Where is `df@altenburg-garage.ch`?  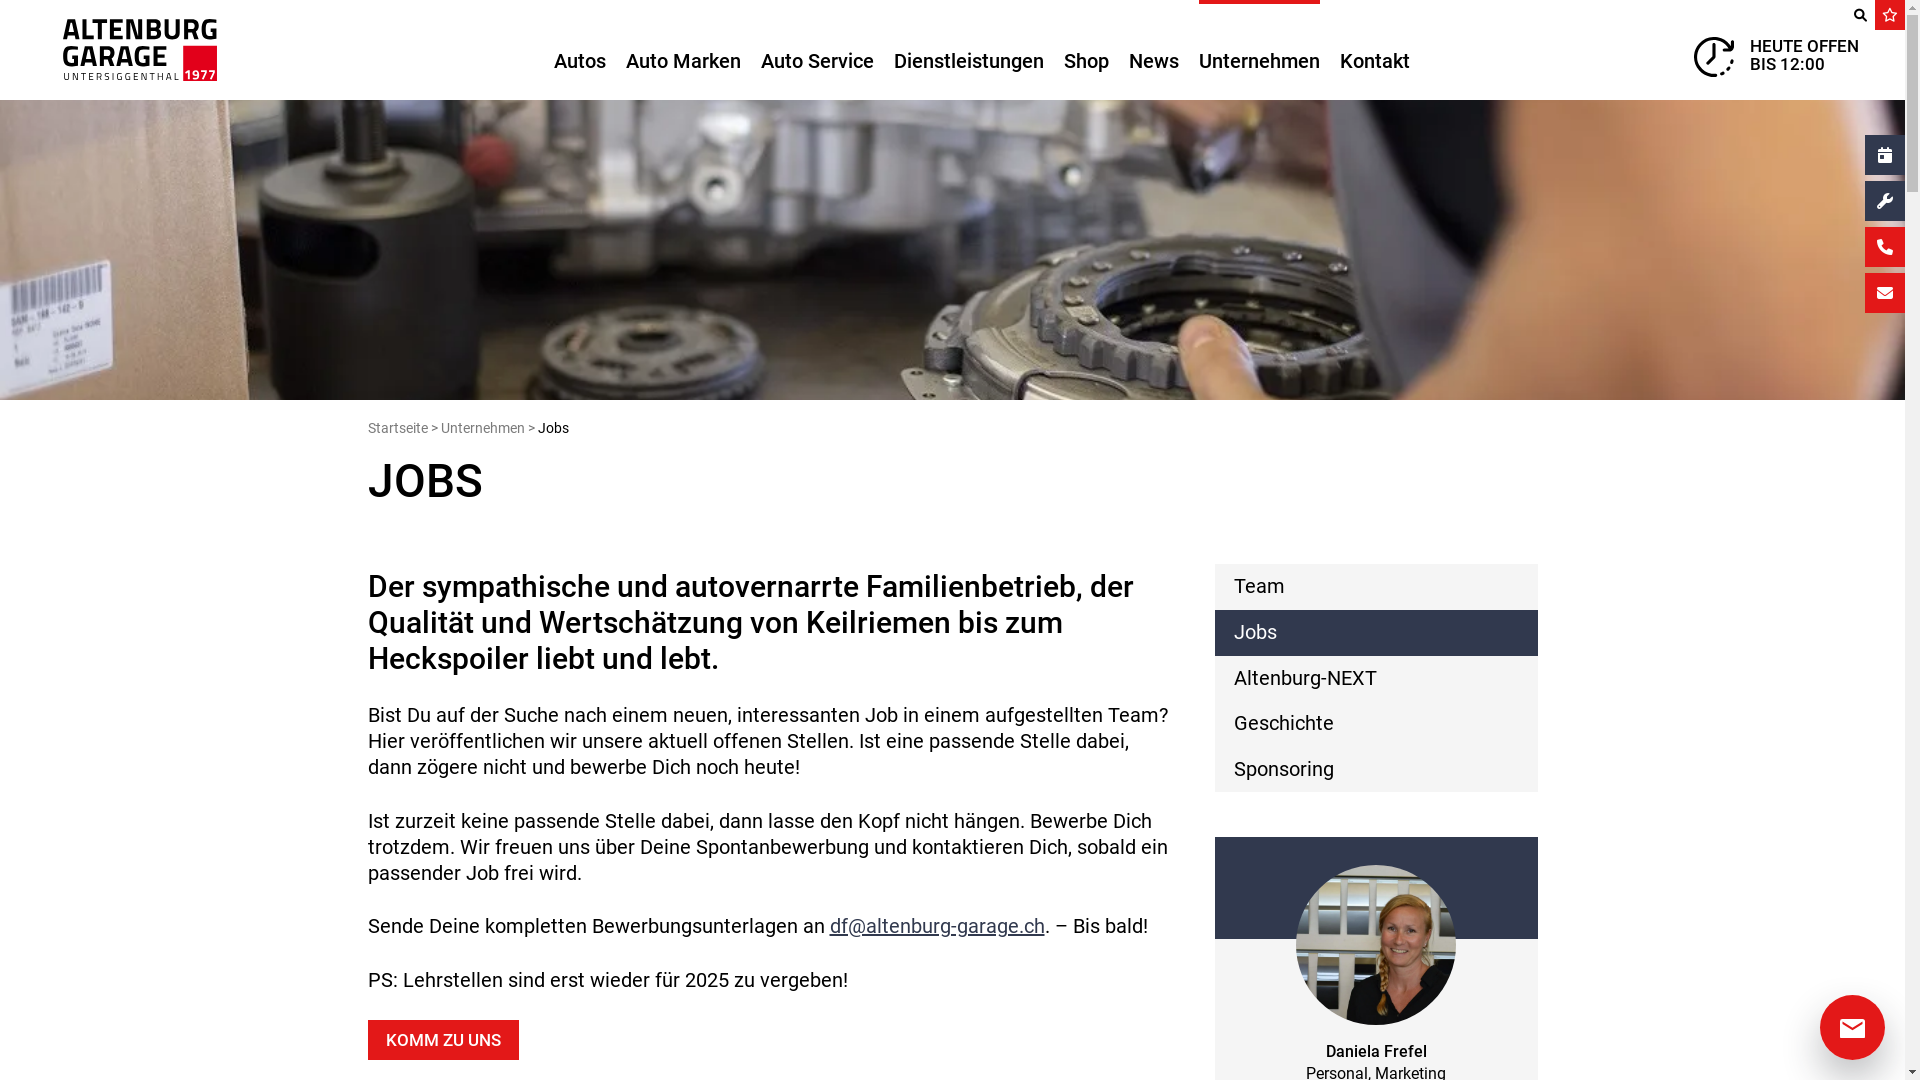
df@altenburg-garage.ch is located at coordinates (938, 926).